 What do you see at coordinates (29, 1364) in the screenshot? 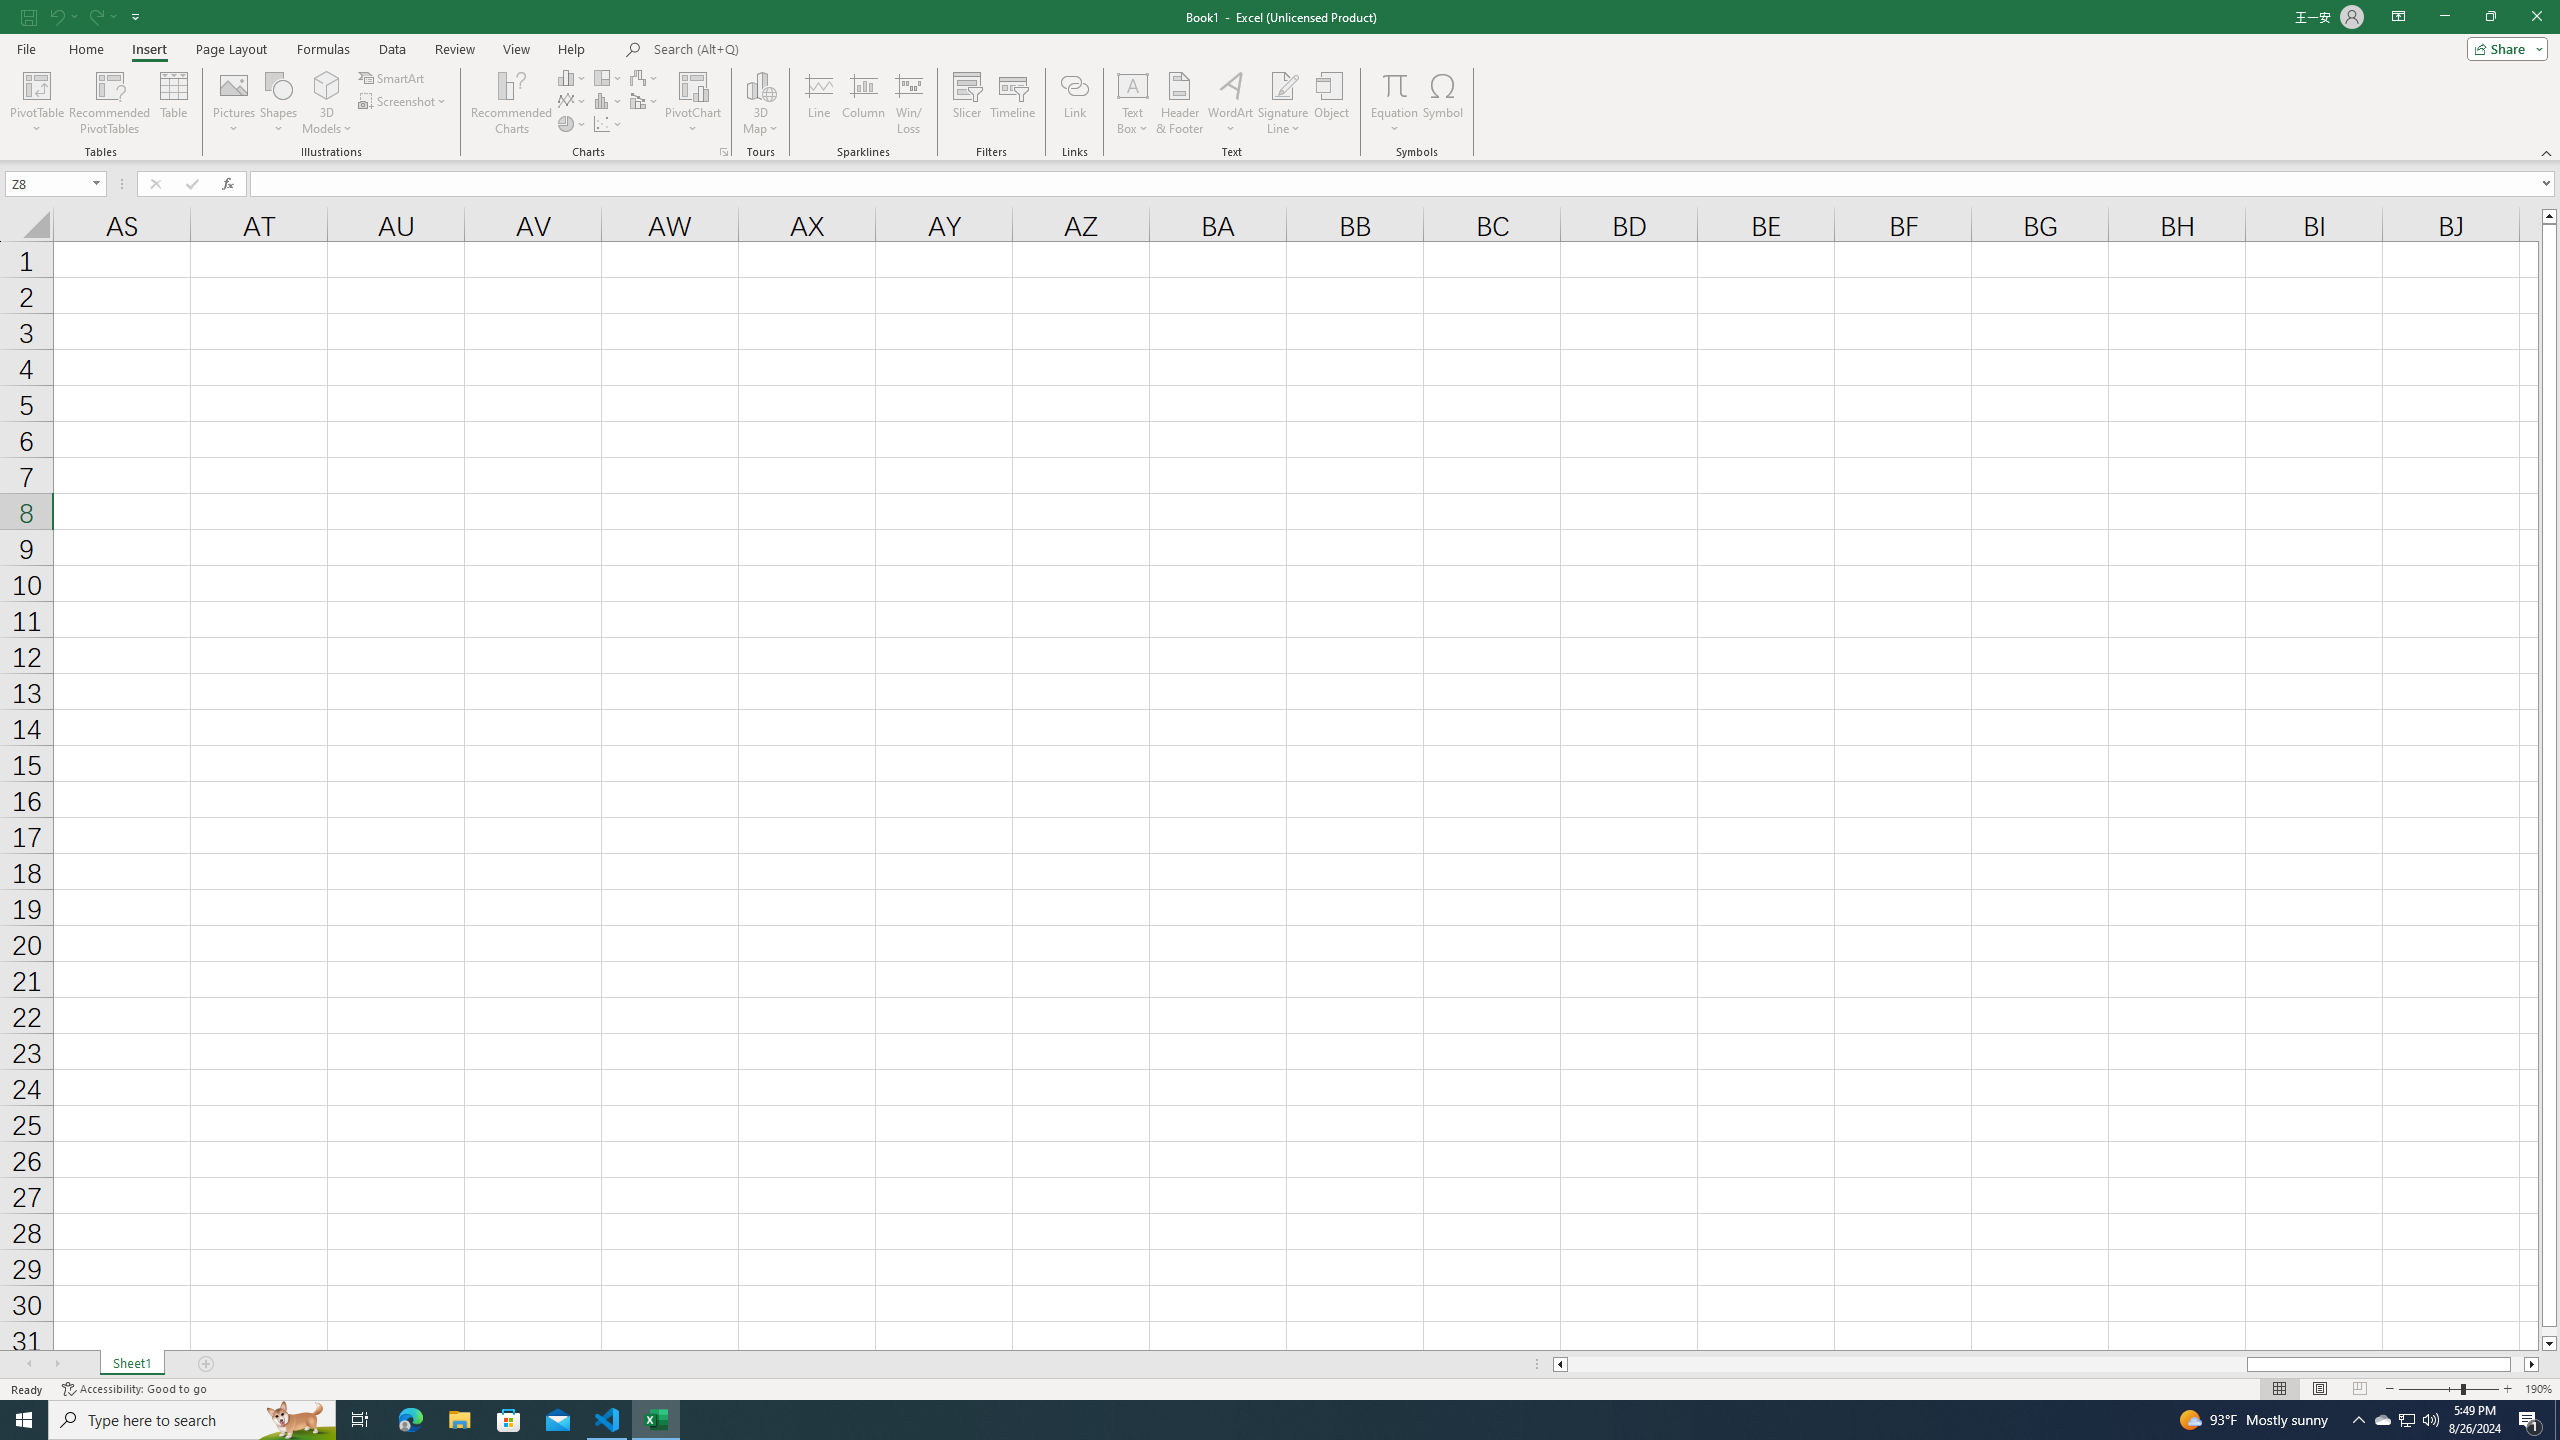
I see `Scroll Left` at bounding box center [29, 1364].